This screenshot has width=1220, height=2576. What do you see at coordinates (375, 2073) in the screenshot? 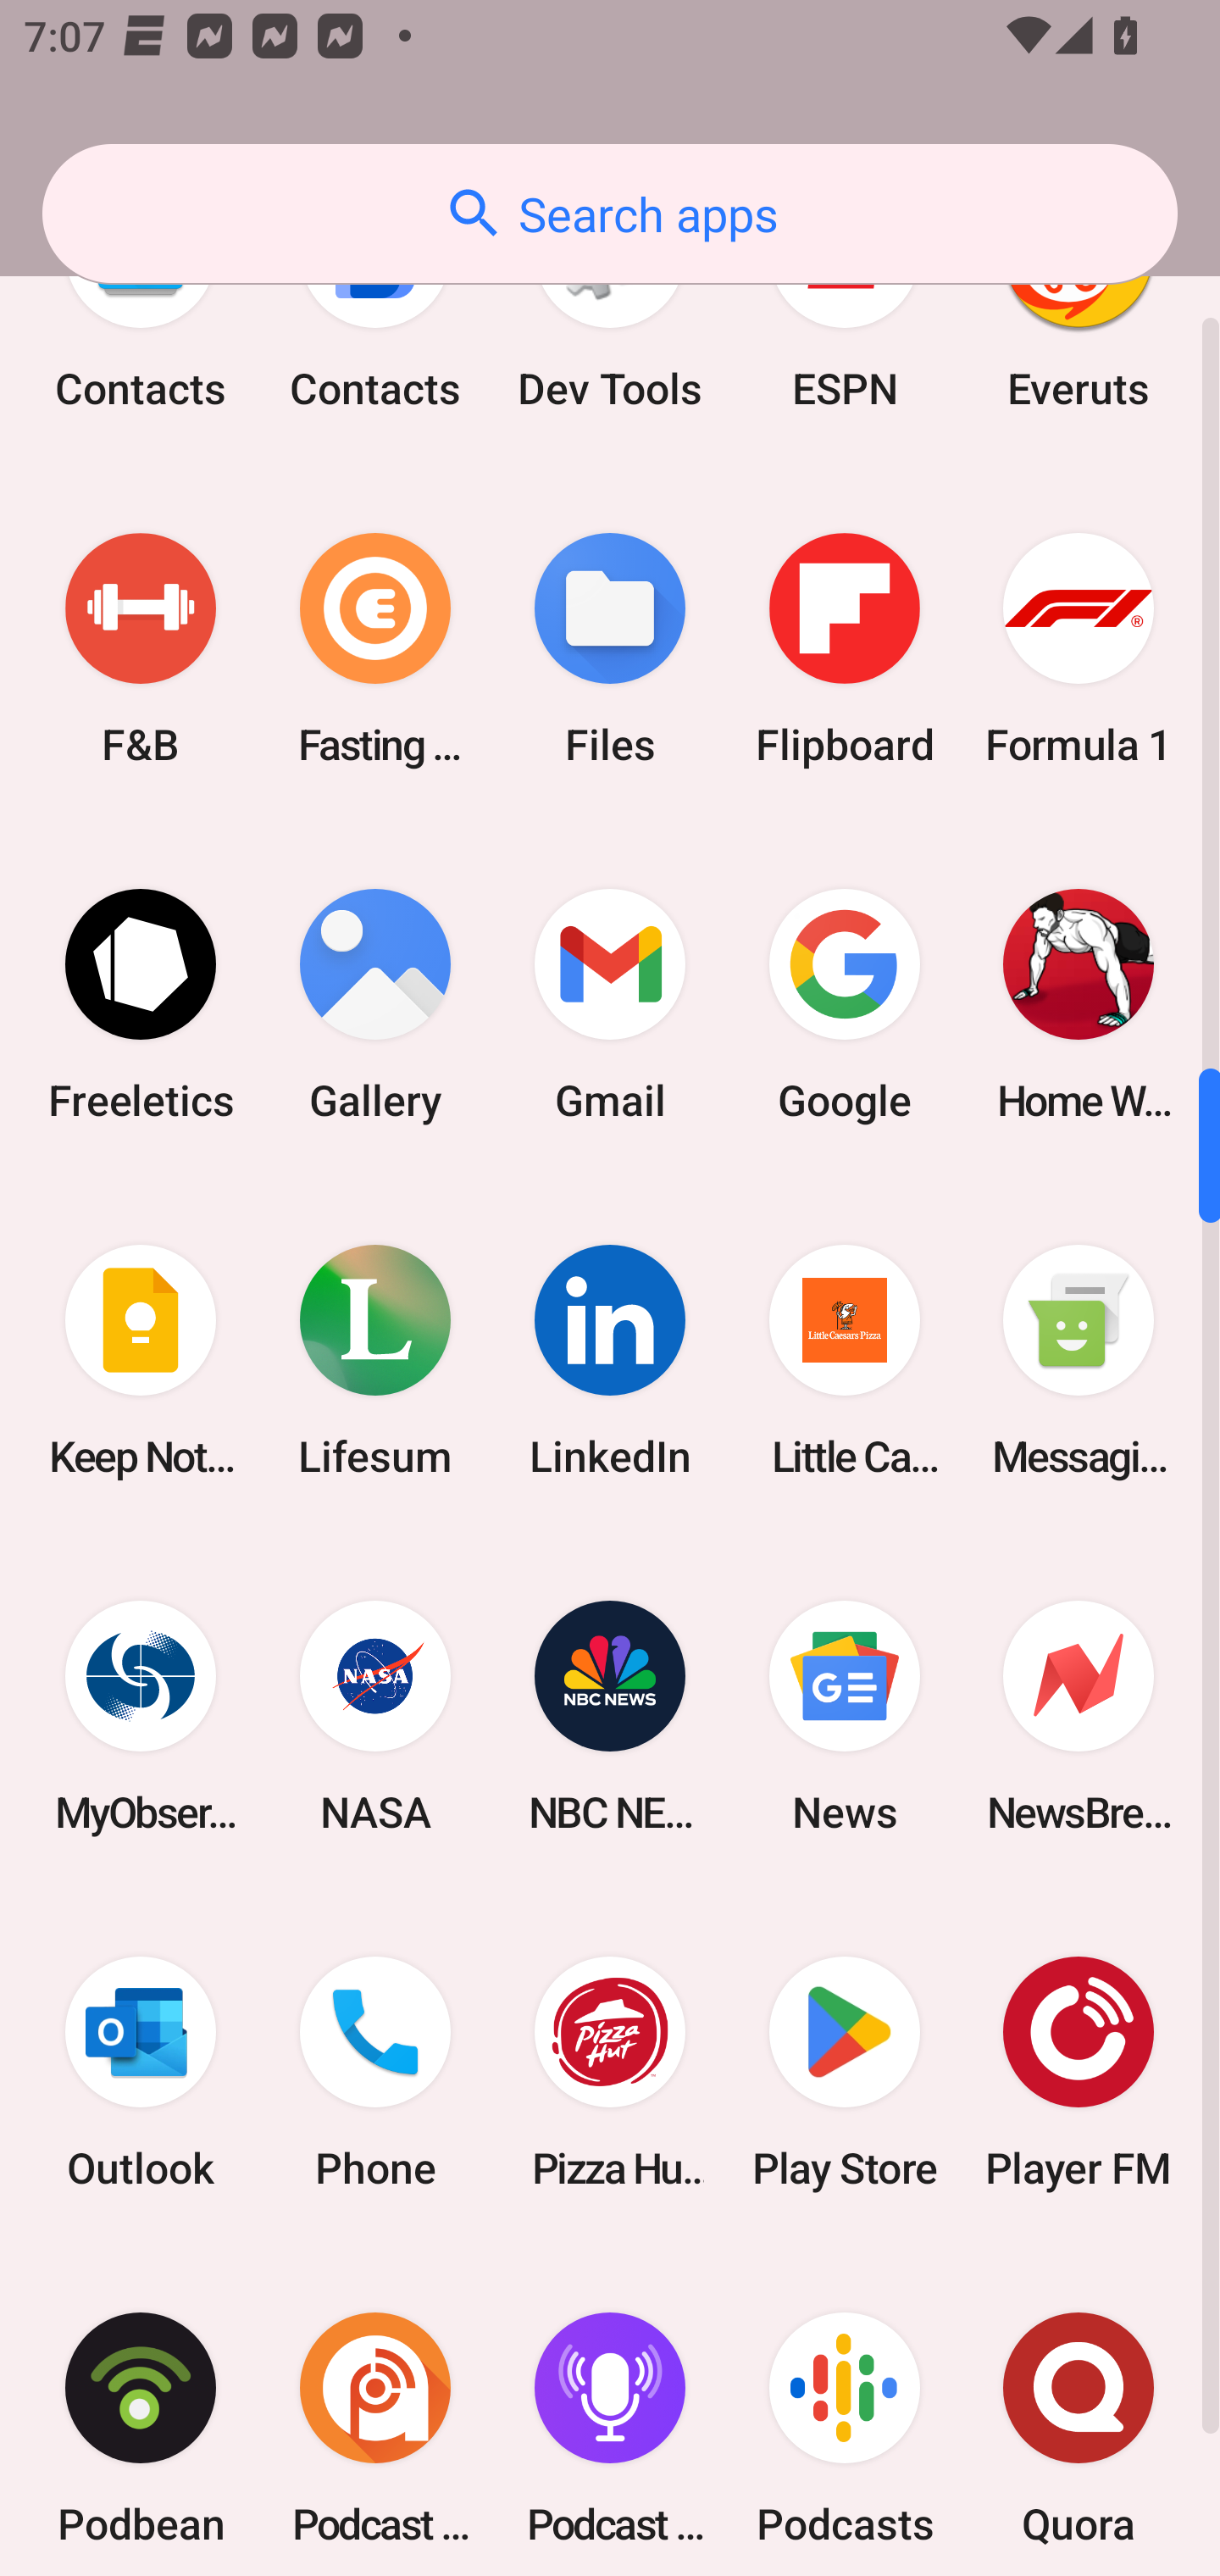
I see `Phone` at bounding box center [375, 2073].